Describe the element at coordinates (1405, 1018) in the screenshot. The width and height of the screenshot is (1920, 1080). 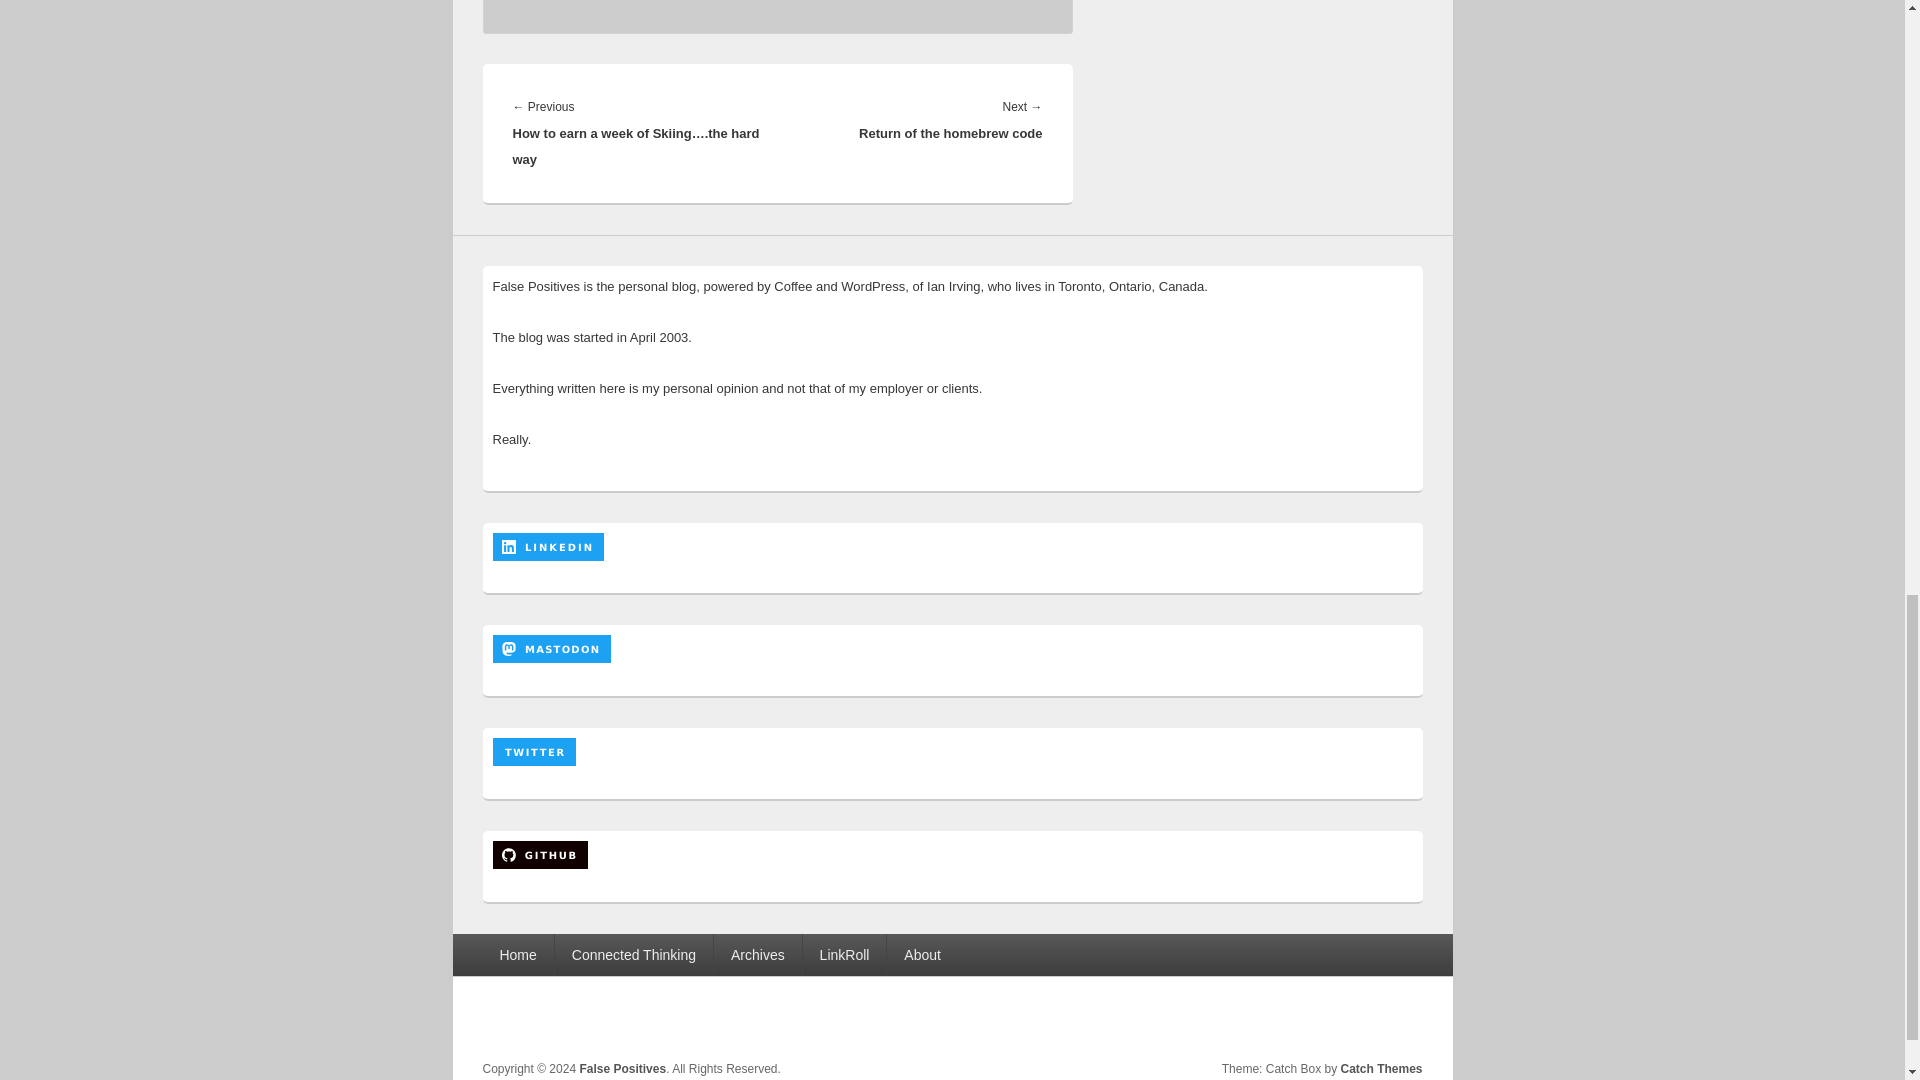
I see `Github` at that location.